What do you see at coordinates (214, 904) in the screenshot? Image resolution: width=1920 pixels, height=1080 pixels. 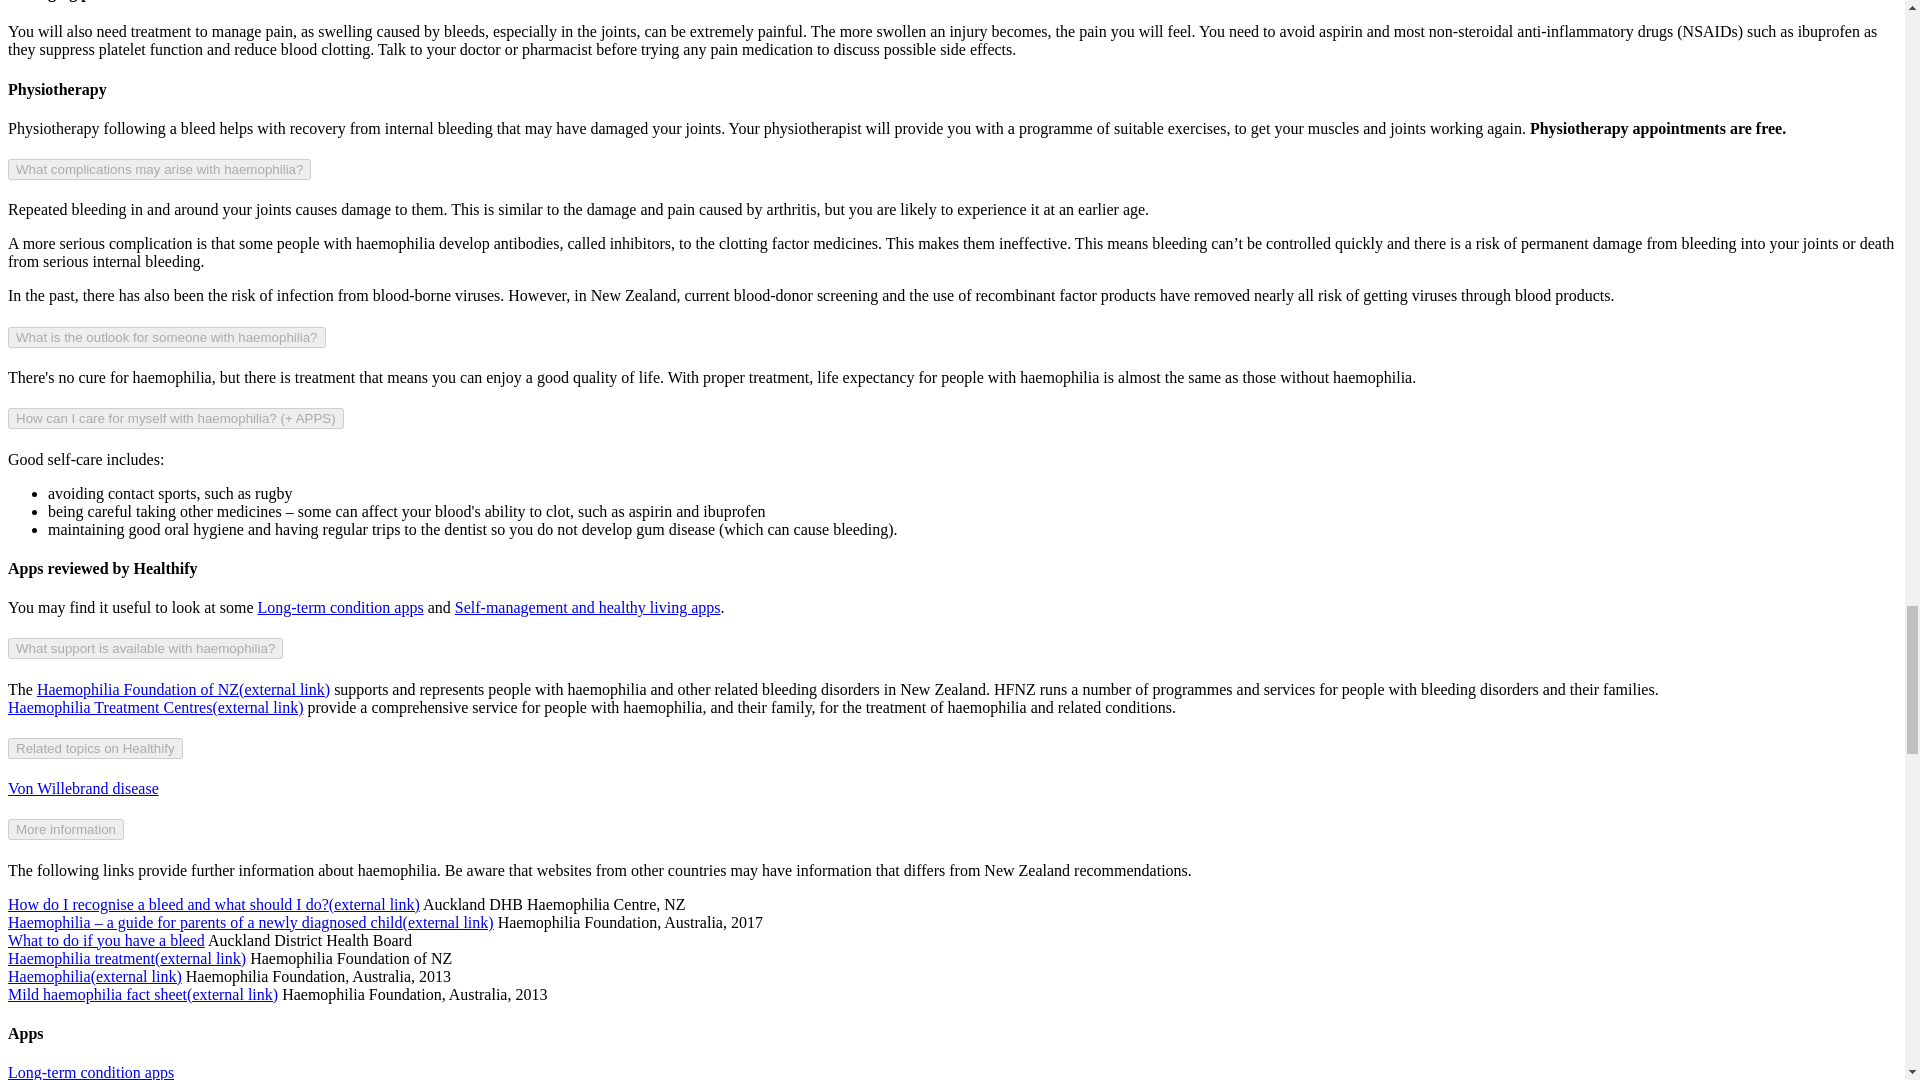 I see `Open external link` at bounding box center [214, 904].